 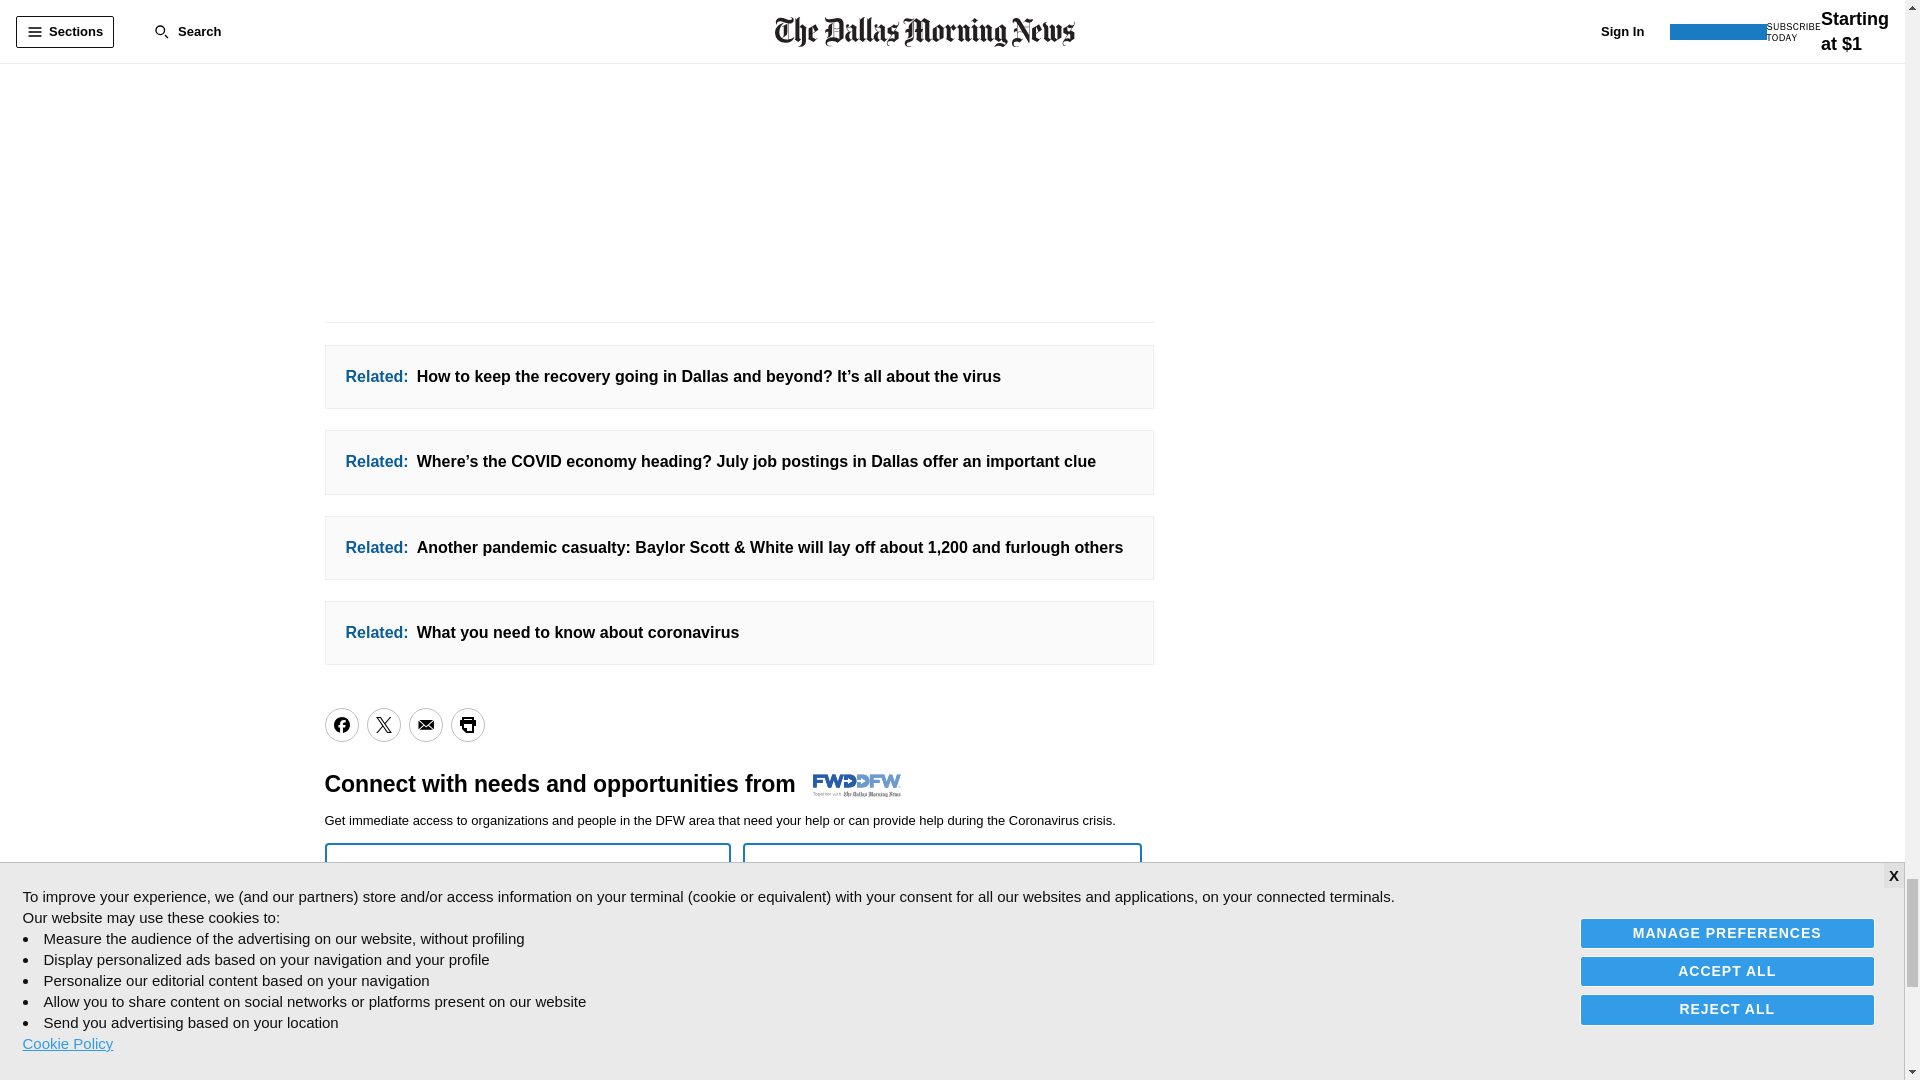 I want to click on Share via Email, so click(x=424, y=724).